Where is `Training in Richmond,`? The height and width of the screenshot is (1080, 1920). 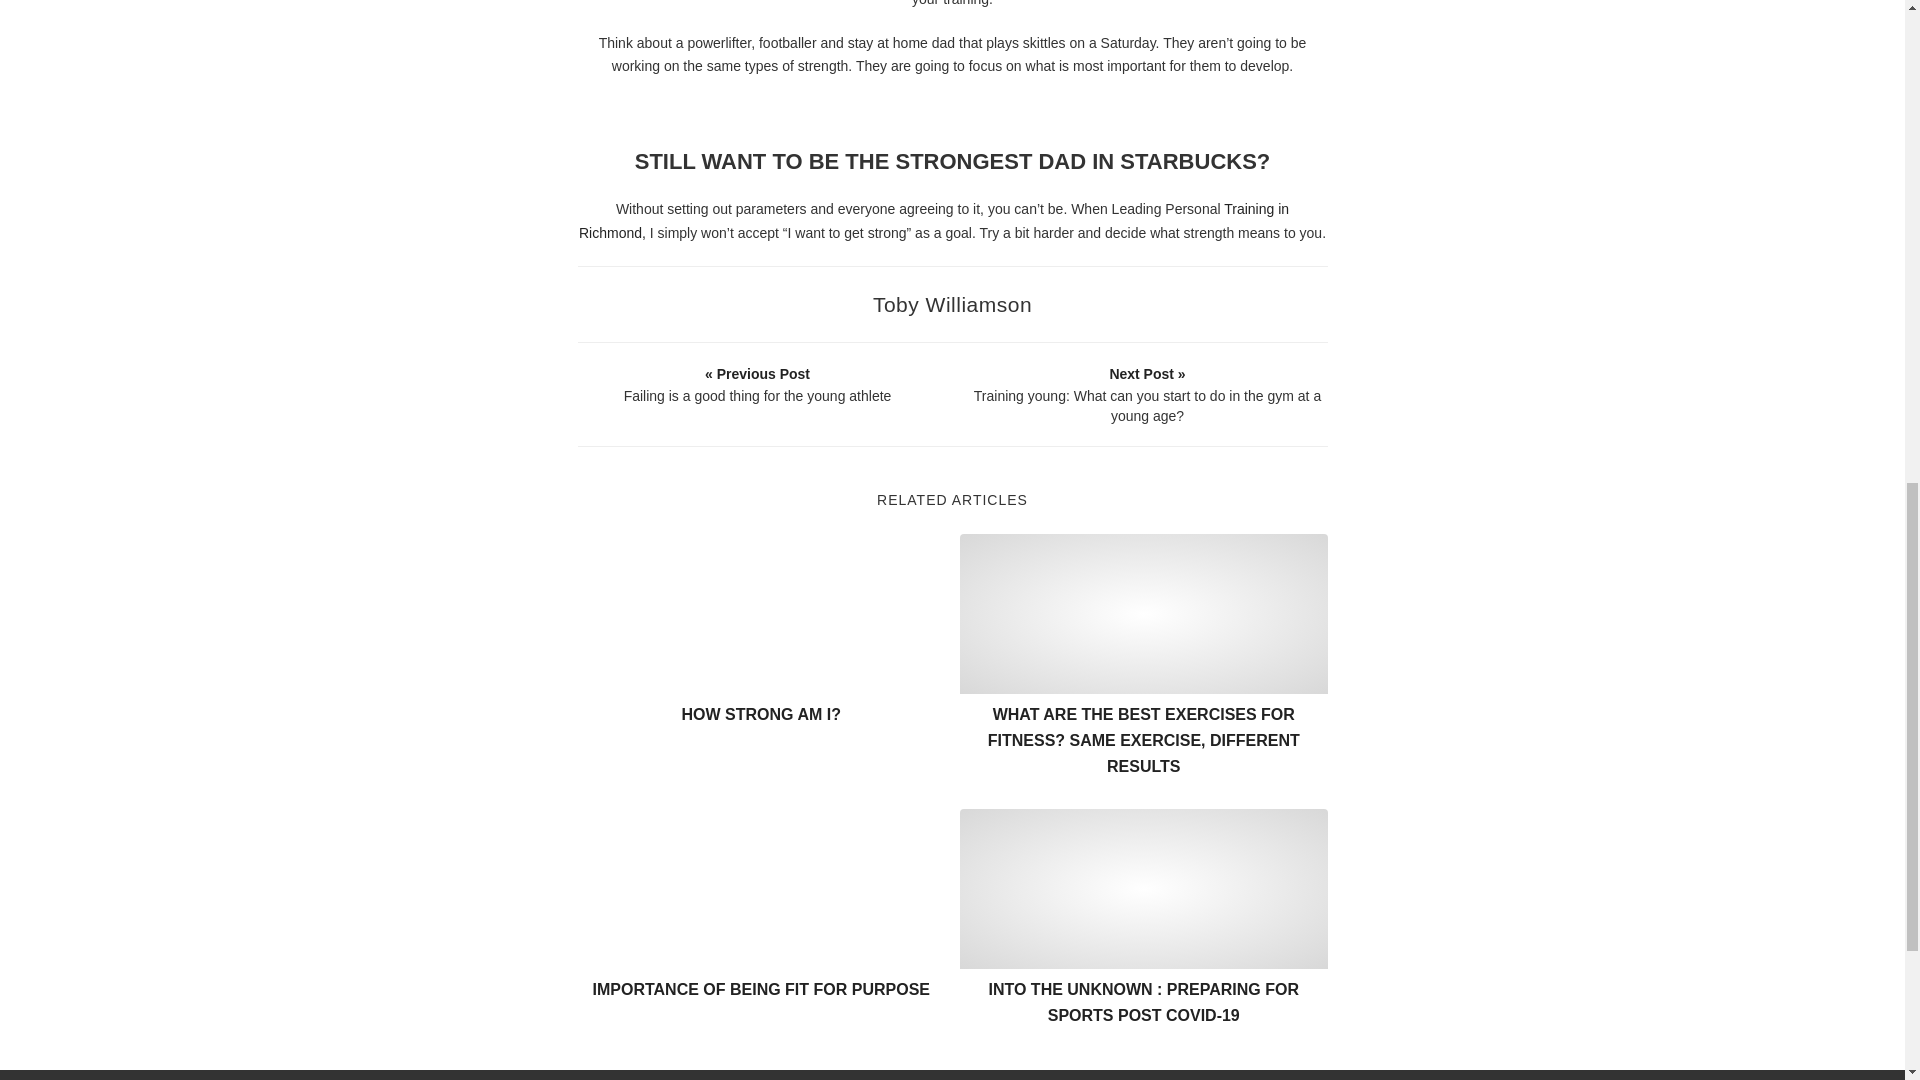 Training in Richmond, is located at coordinates (934, 220).